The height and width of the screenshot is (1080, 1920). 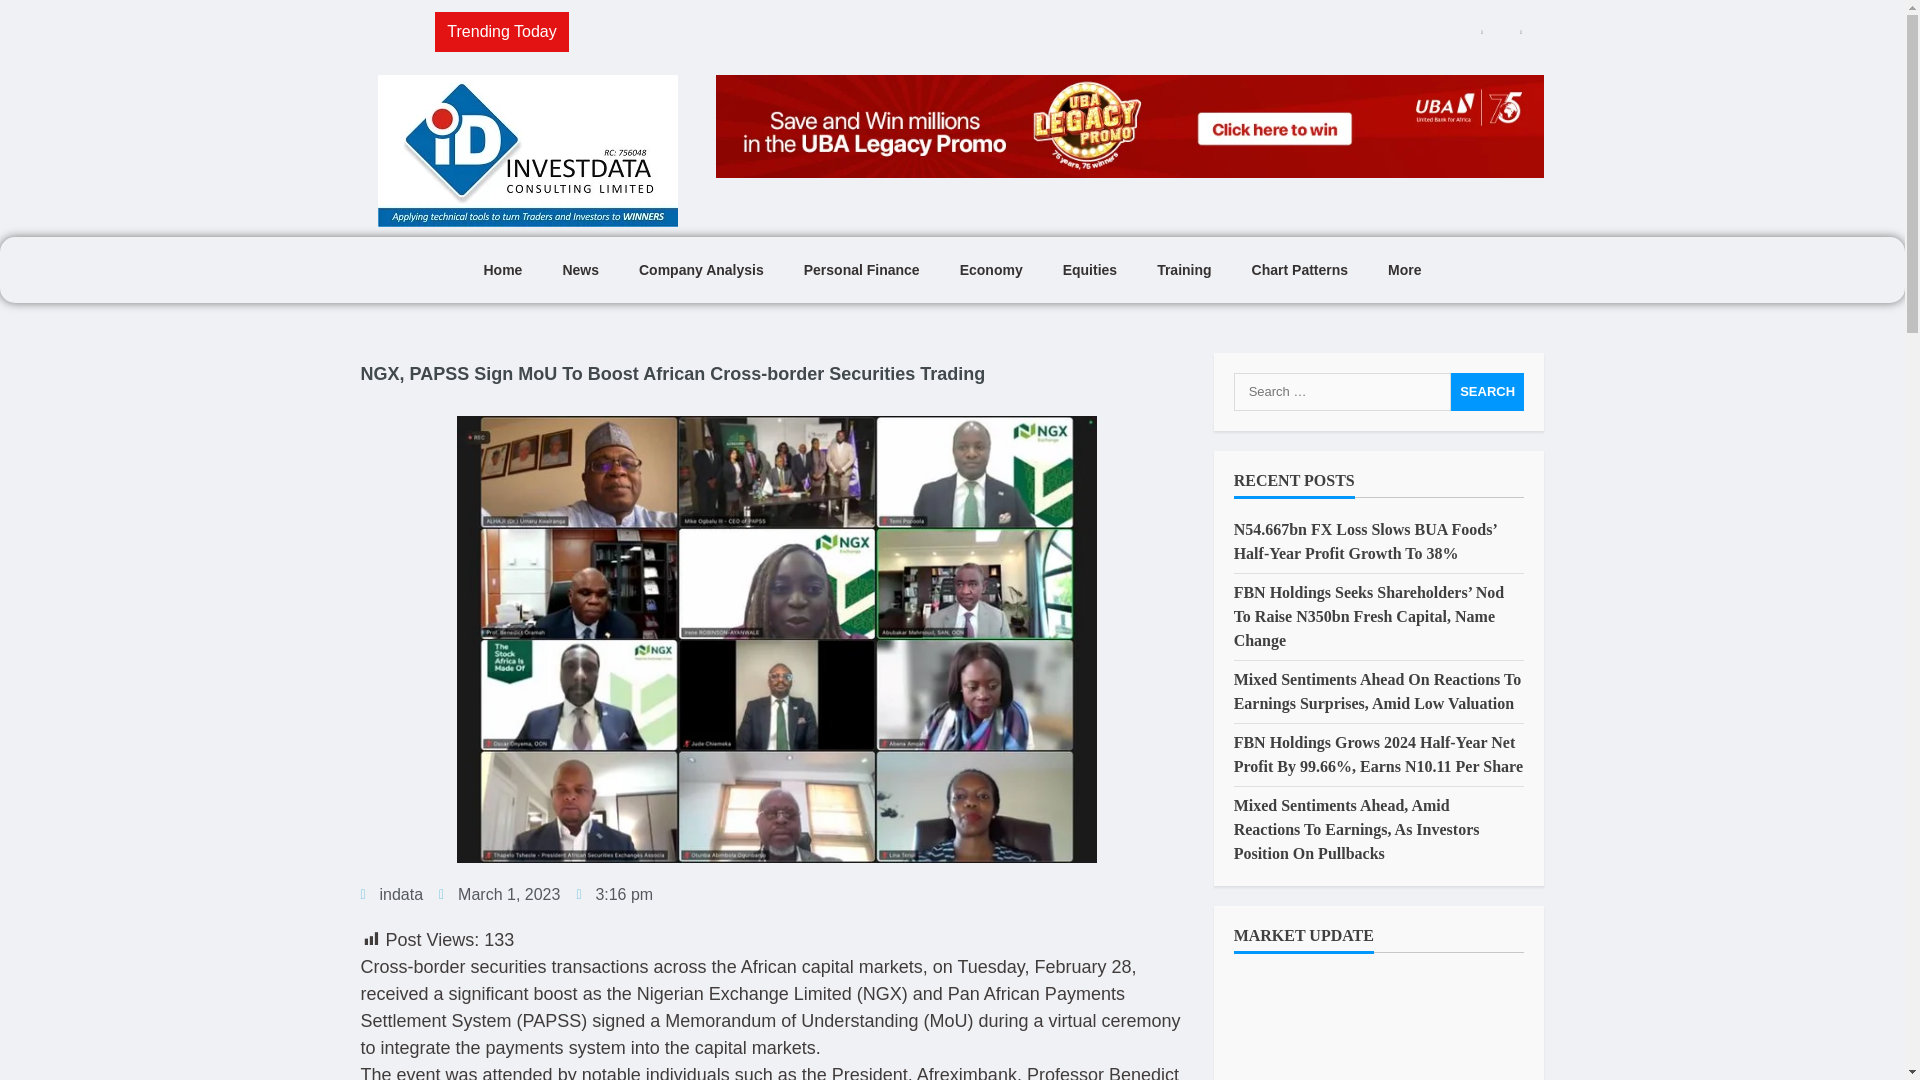 I want to click on More, so click(x=1404, y=270).